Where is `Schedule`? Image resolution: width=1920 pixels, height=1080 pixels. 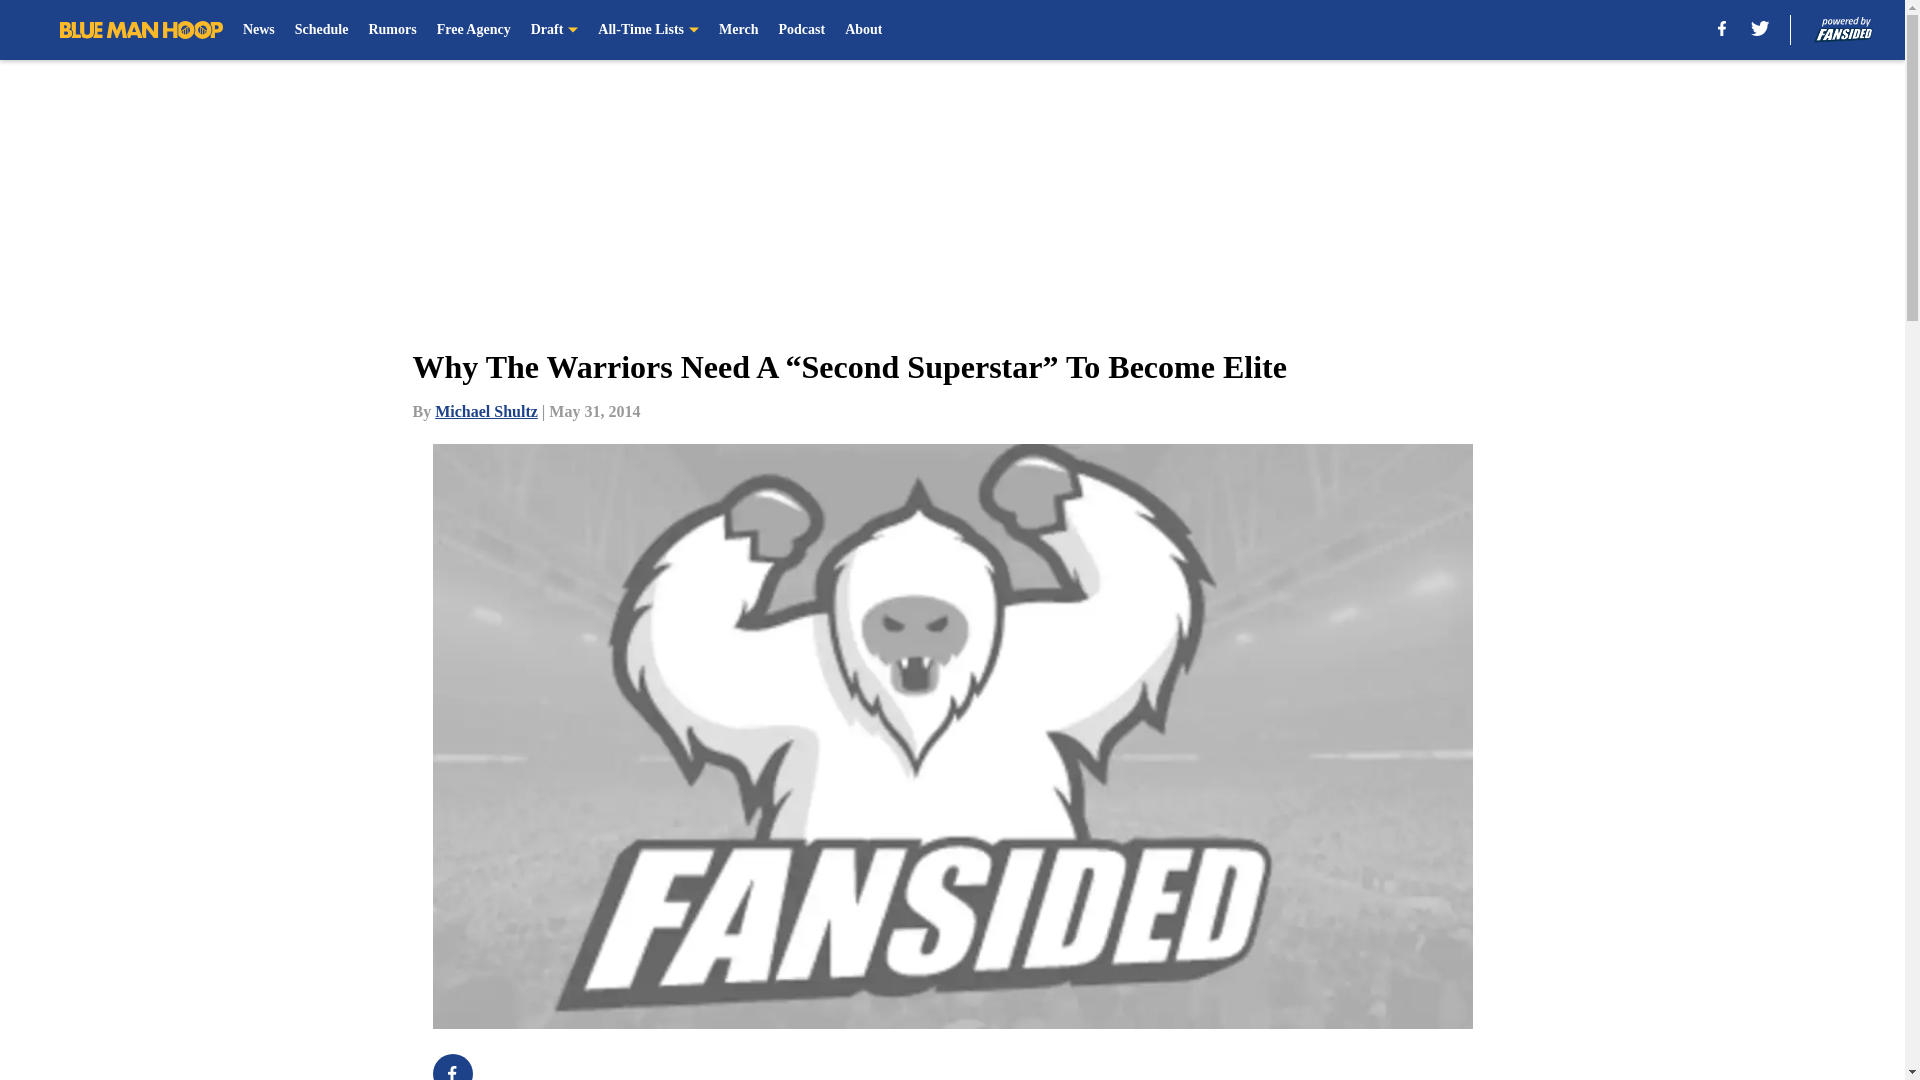
Schedule is located at coordinates (322, 30).